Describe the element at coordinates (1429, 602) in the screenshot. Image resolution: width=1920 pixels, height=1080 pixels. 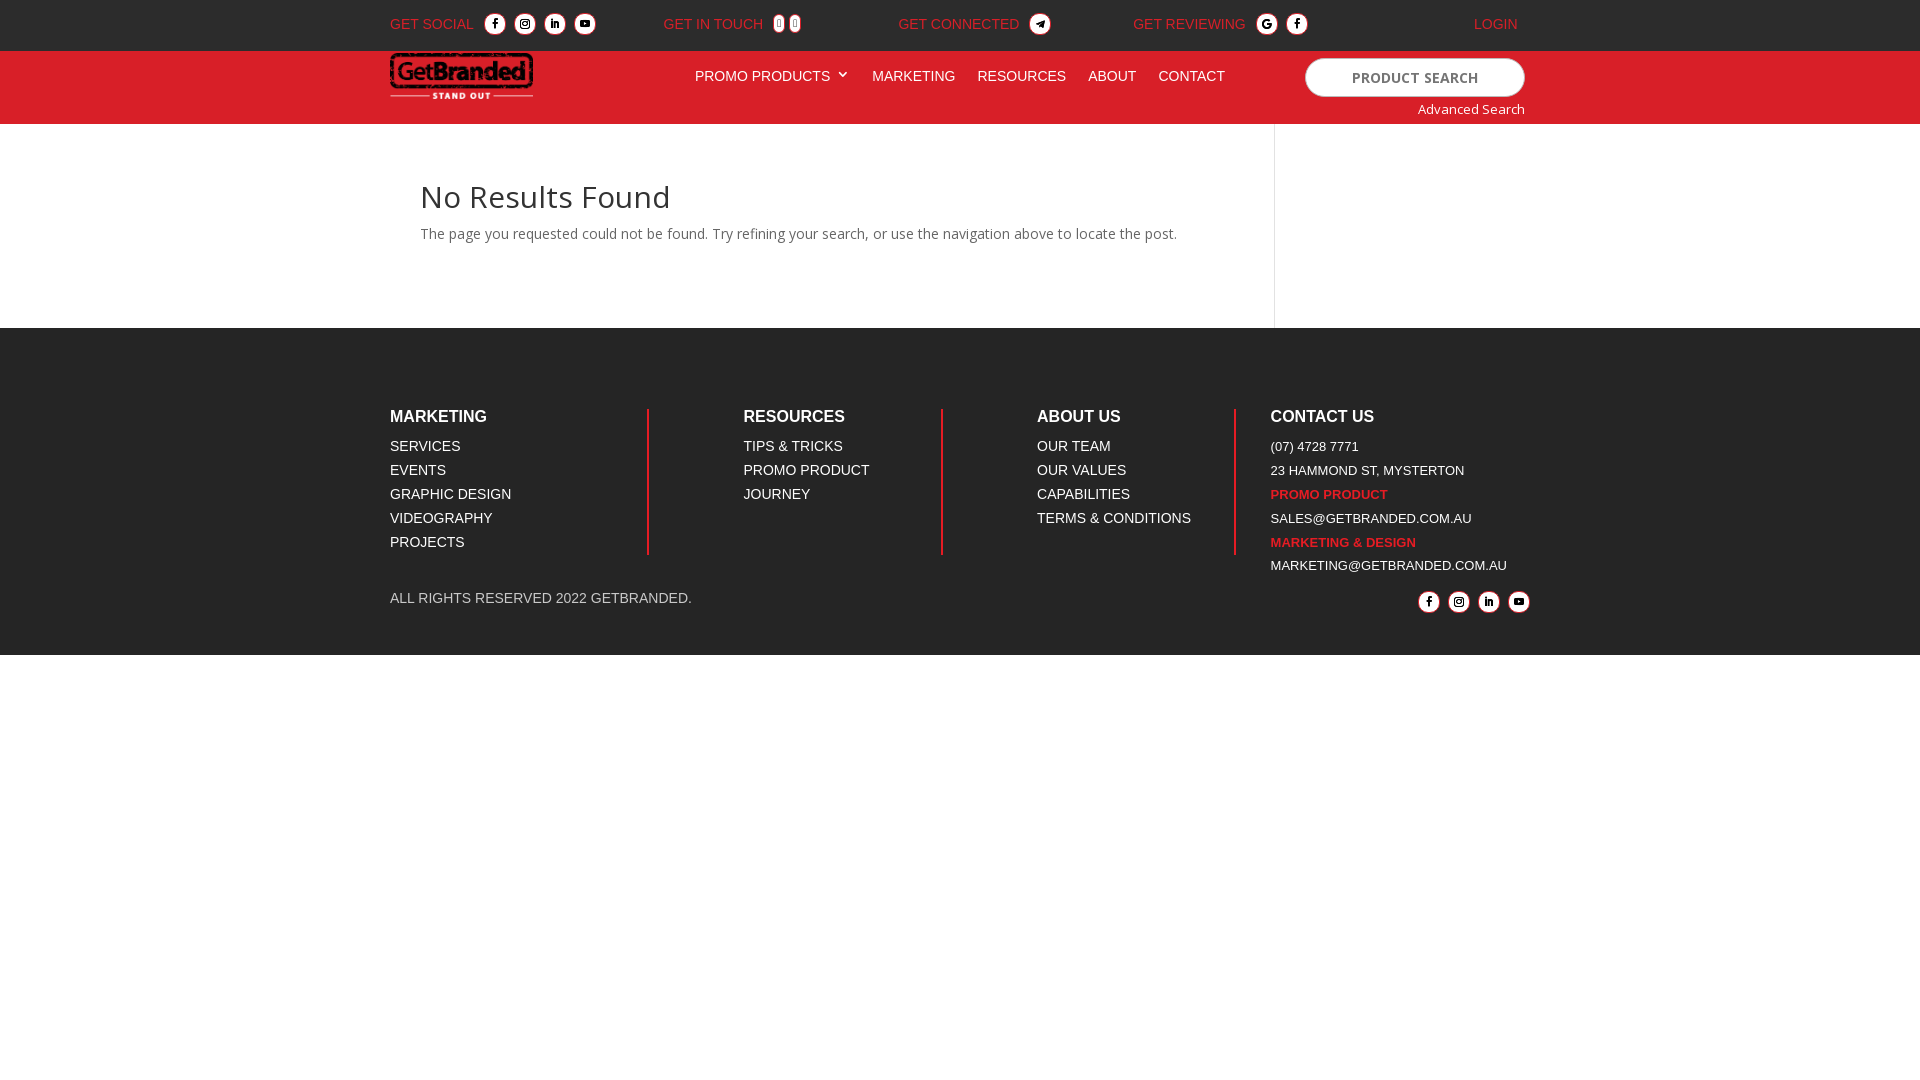
I see `Follow on Facebook` at that location.